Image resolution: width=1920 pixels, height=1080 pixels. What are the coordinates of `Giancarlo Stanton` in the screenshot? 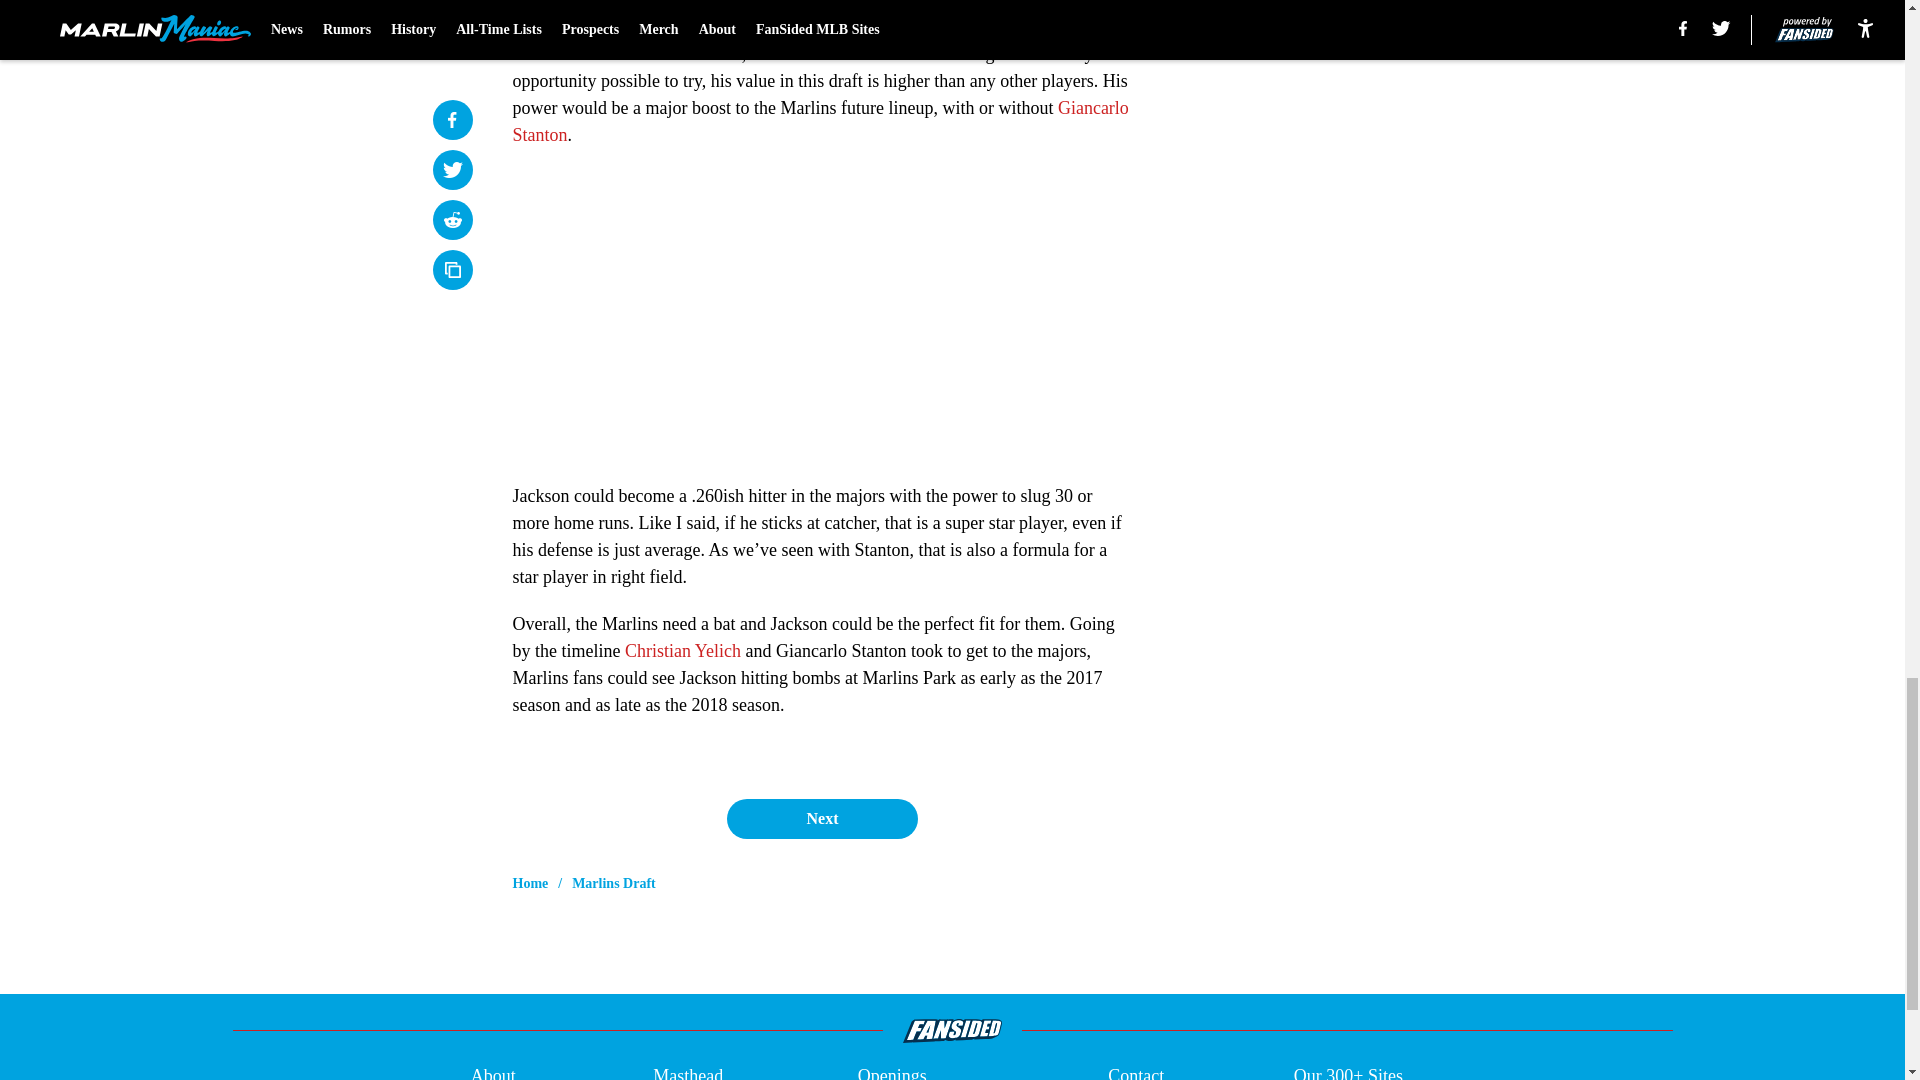 It's located at (820, 121).